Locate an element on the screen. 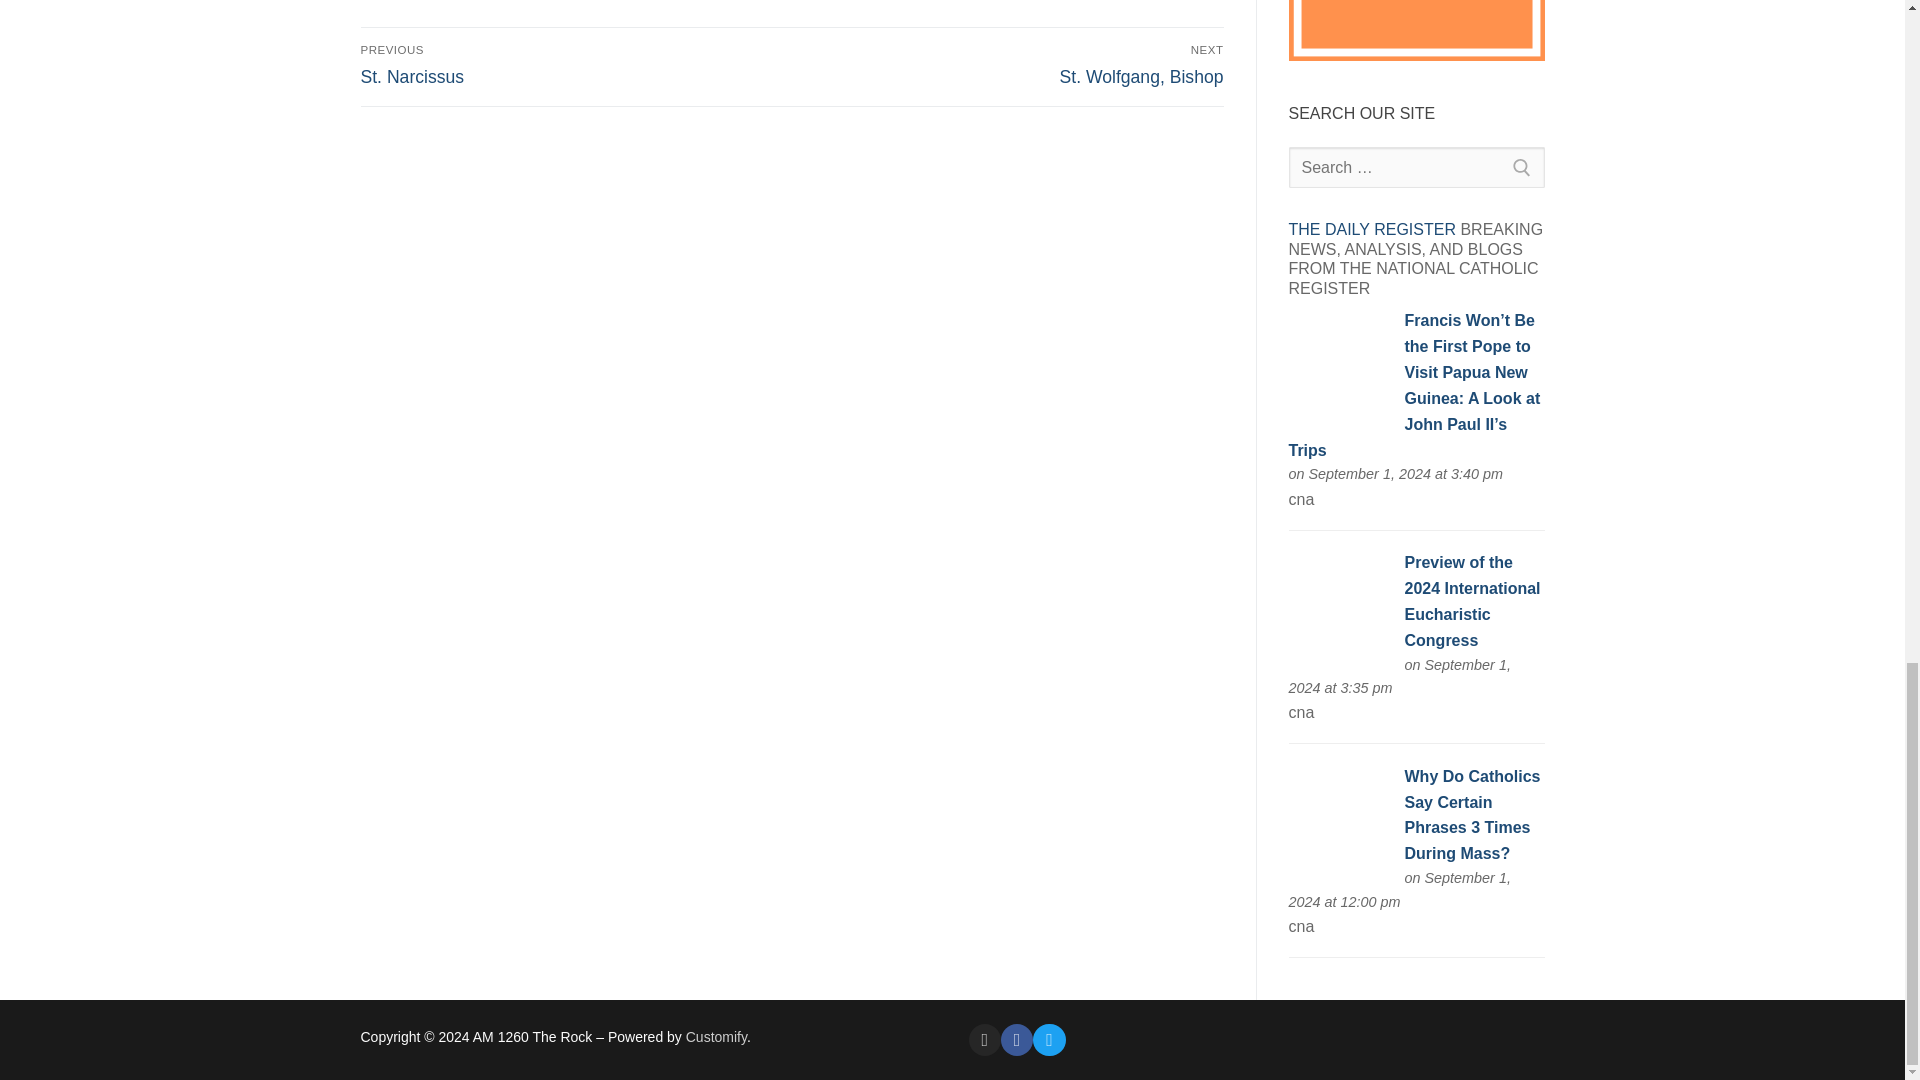 The height and width of the screenshot is (1080, 1920). Facebook is located at coordinates (1016, 1040).